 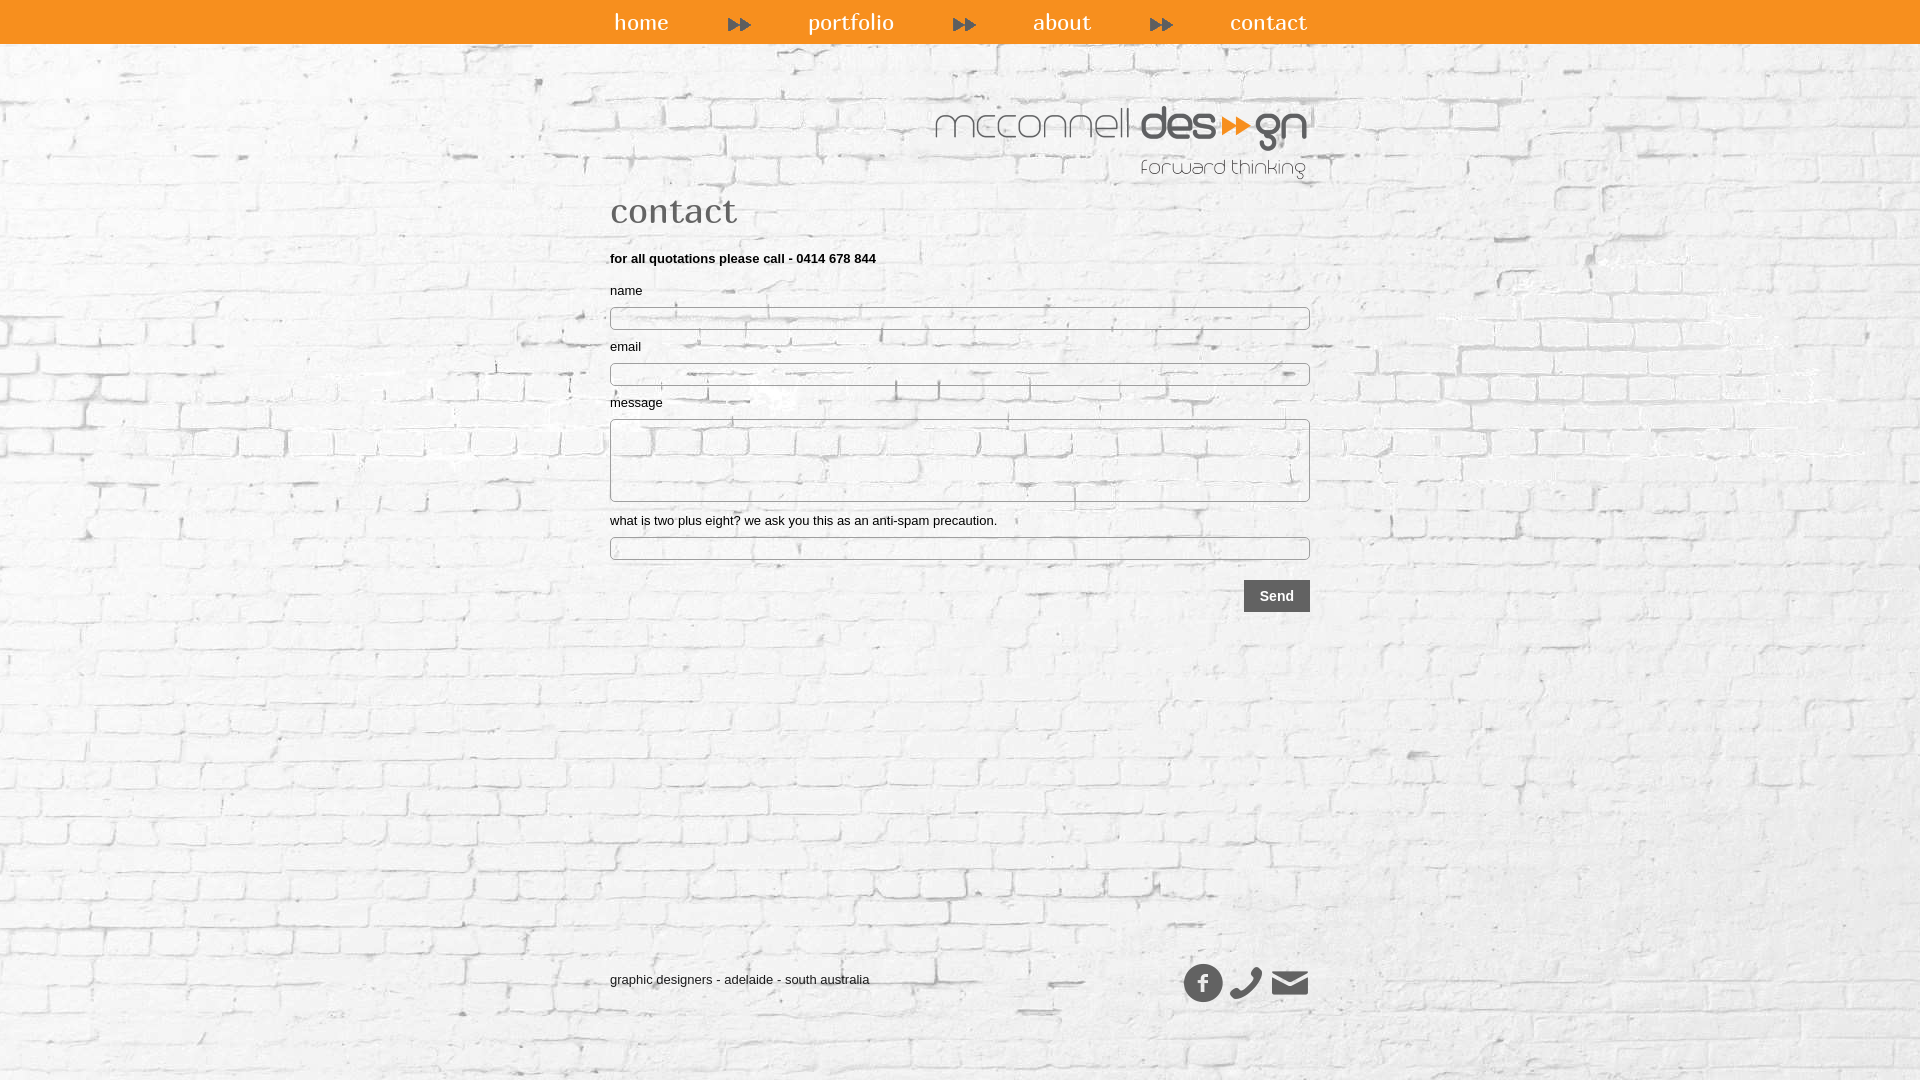 I want to click on Send, so click(x=1277, y=596).